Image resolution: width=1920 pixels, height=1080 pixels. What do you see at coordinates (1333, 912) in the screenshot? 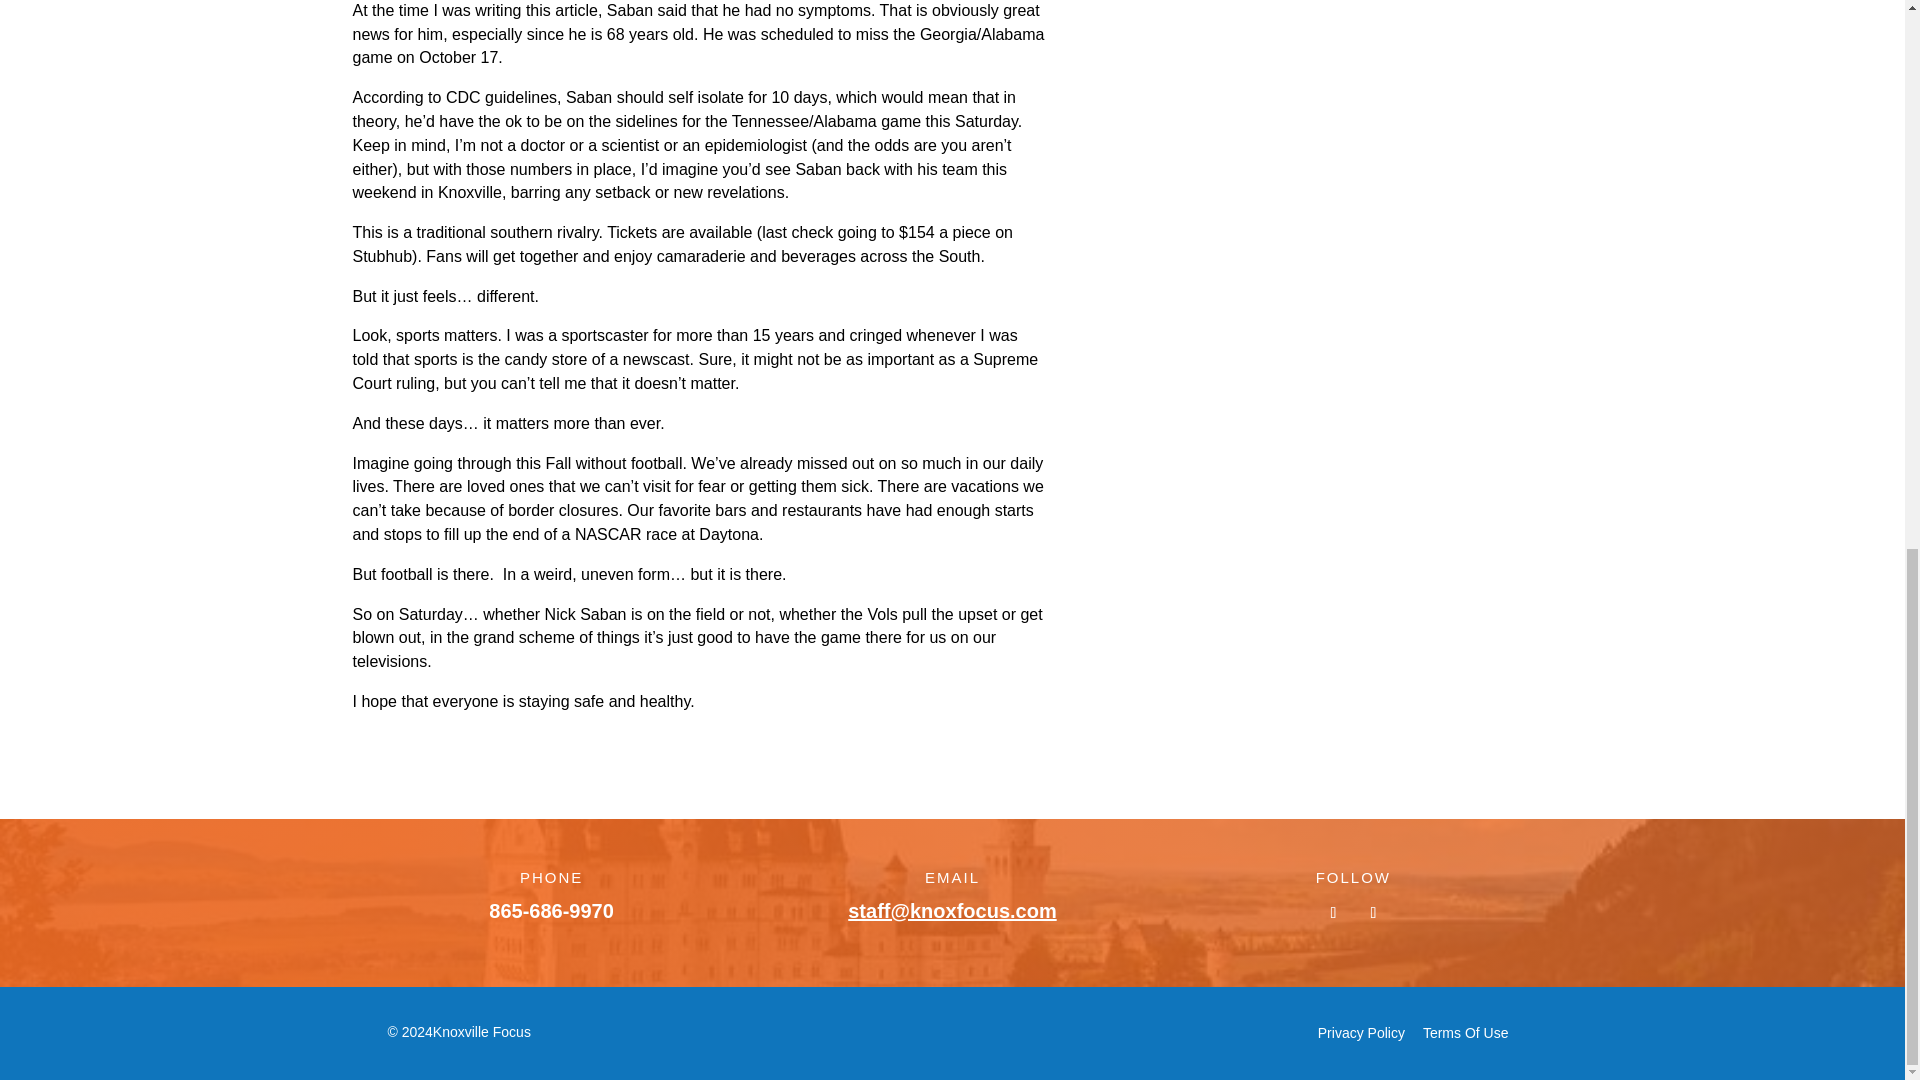
I see `Follow on Facebook` at bounding box center [1333, 912].